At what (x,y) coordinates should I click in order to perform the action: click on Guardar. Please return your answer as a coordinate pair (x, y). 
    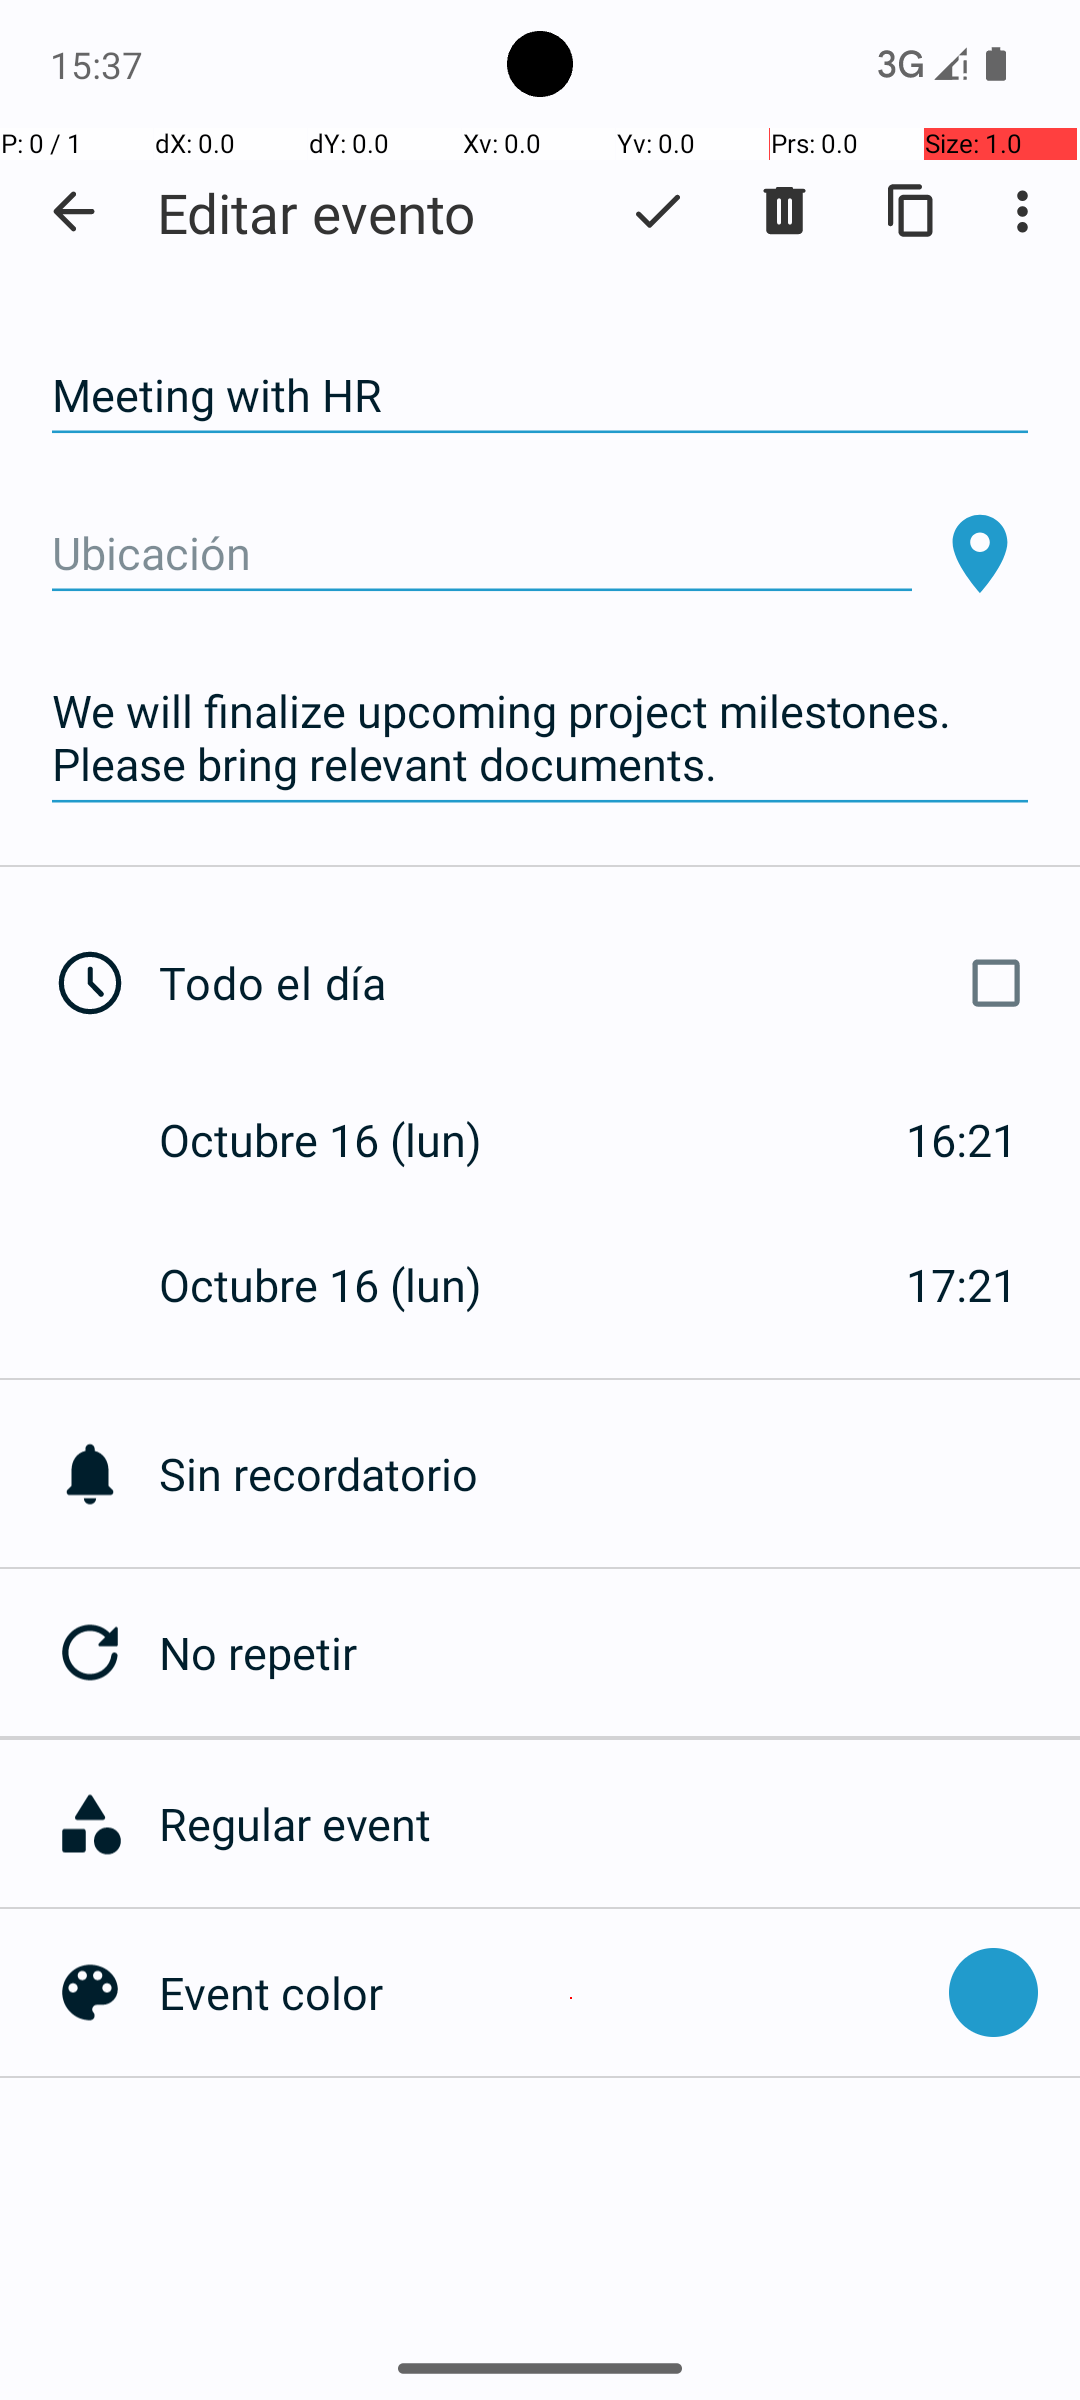
    Looking at the image, I should click on (658, 211).